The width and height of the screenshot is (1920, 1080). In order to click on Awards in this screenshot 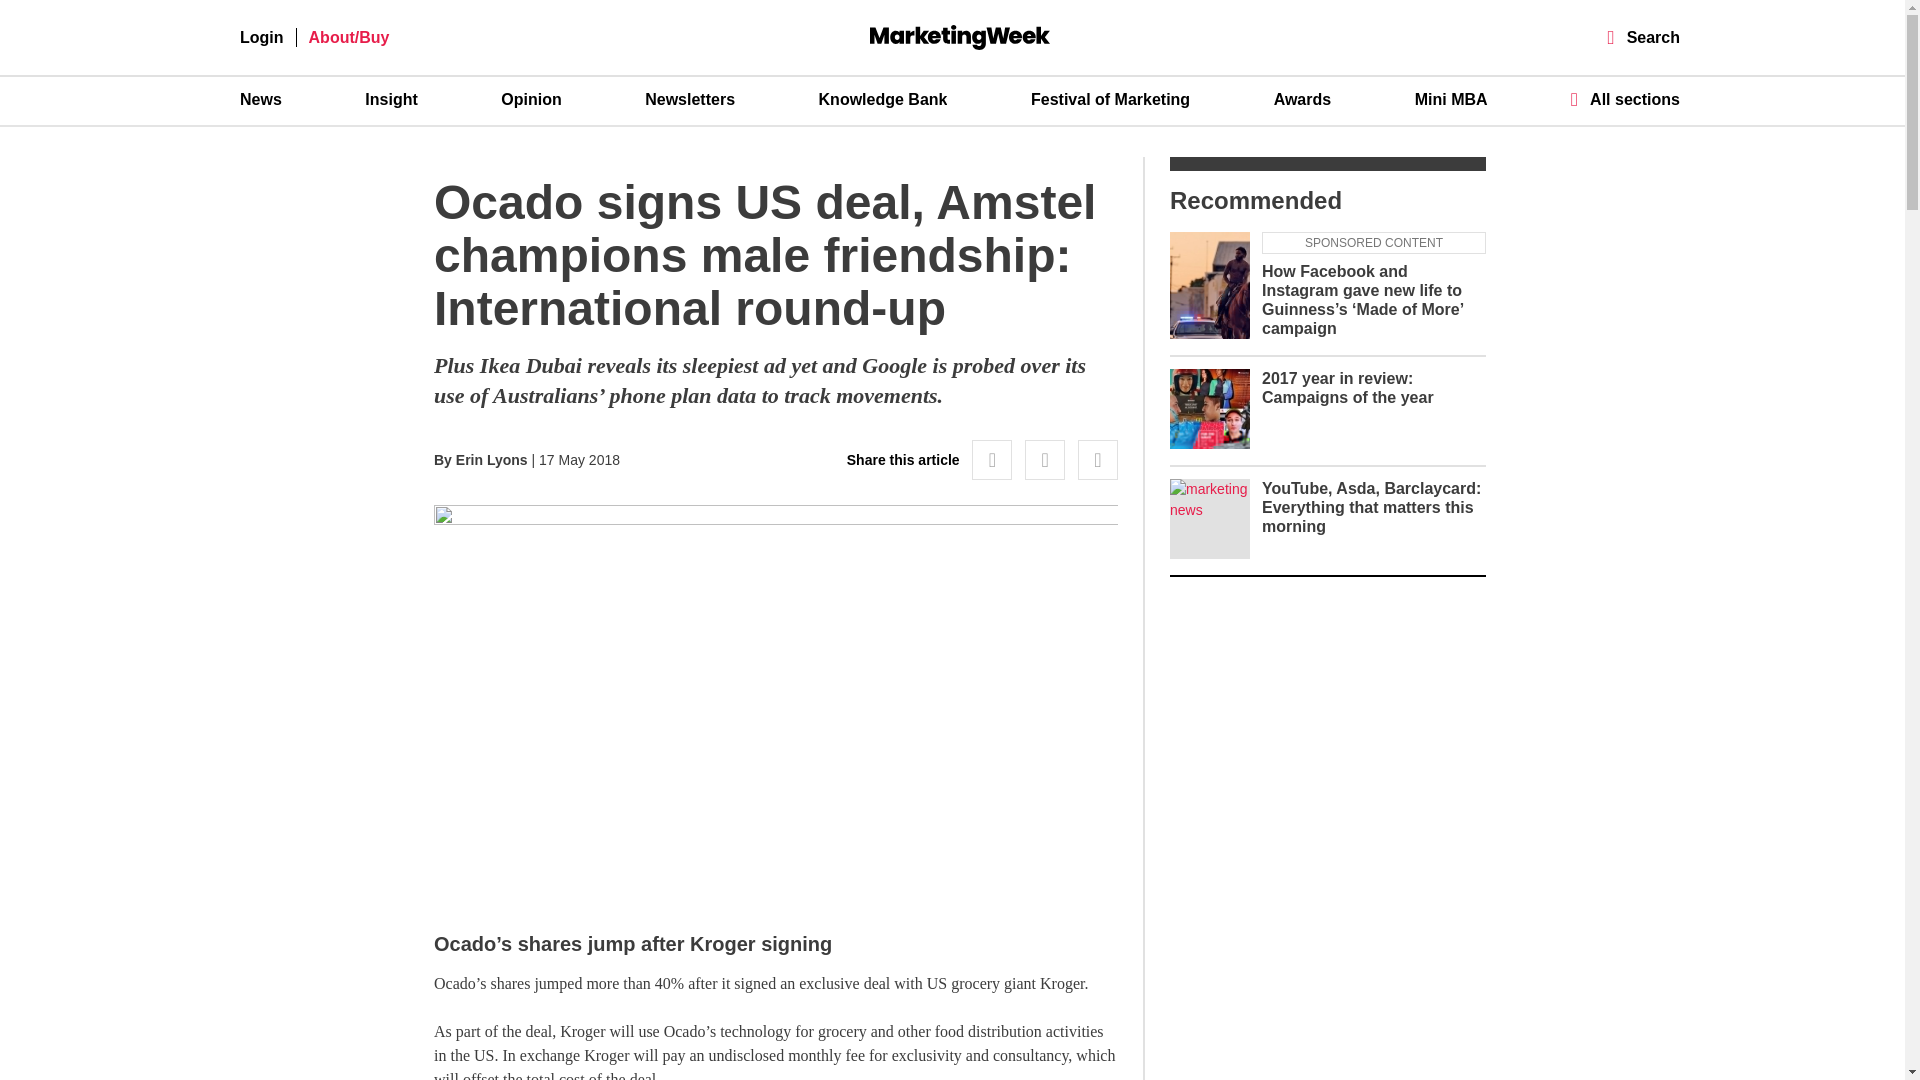, I will do `click(1303, 100)`.